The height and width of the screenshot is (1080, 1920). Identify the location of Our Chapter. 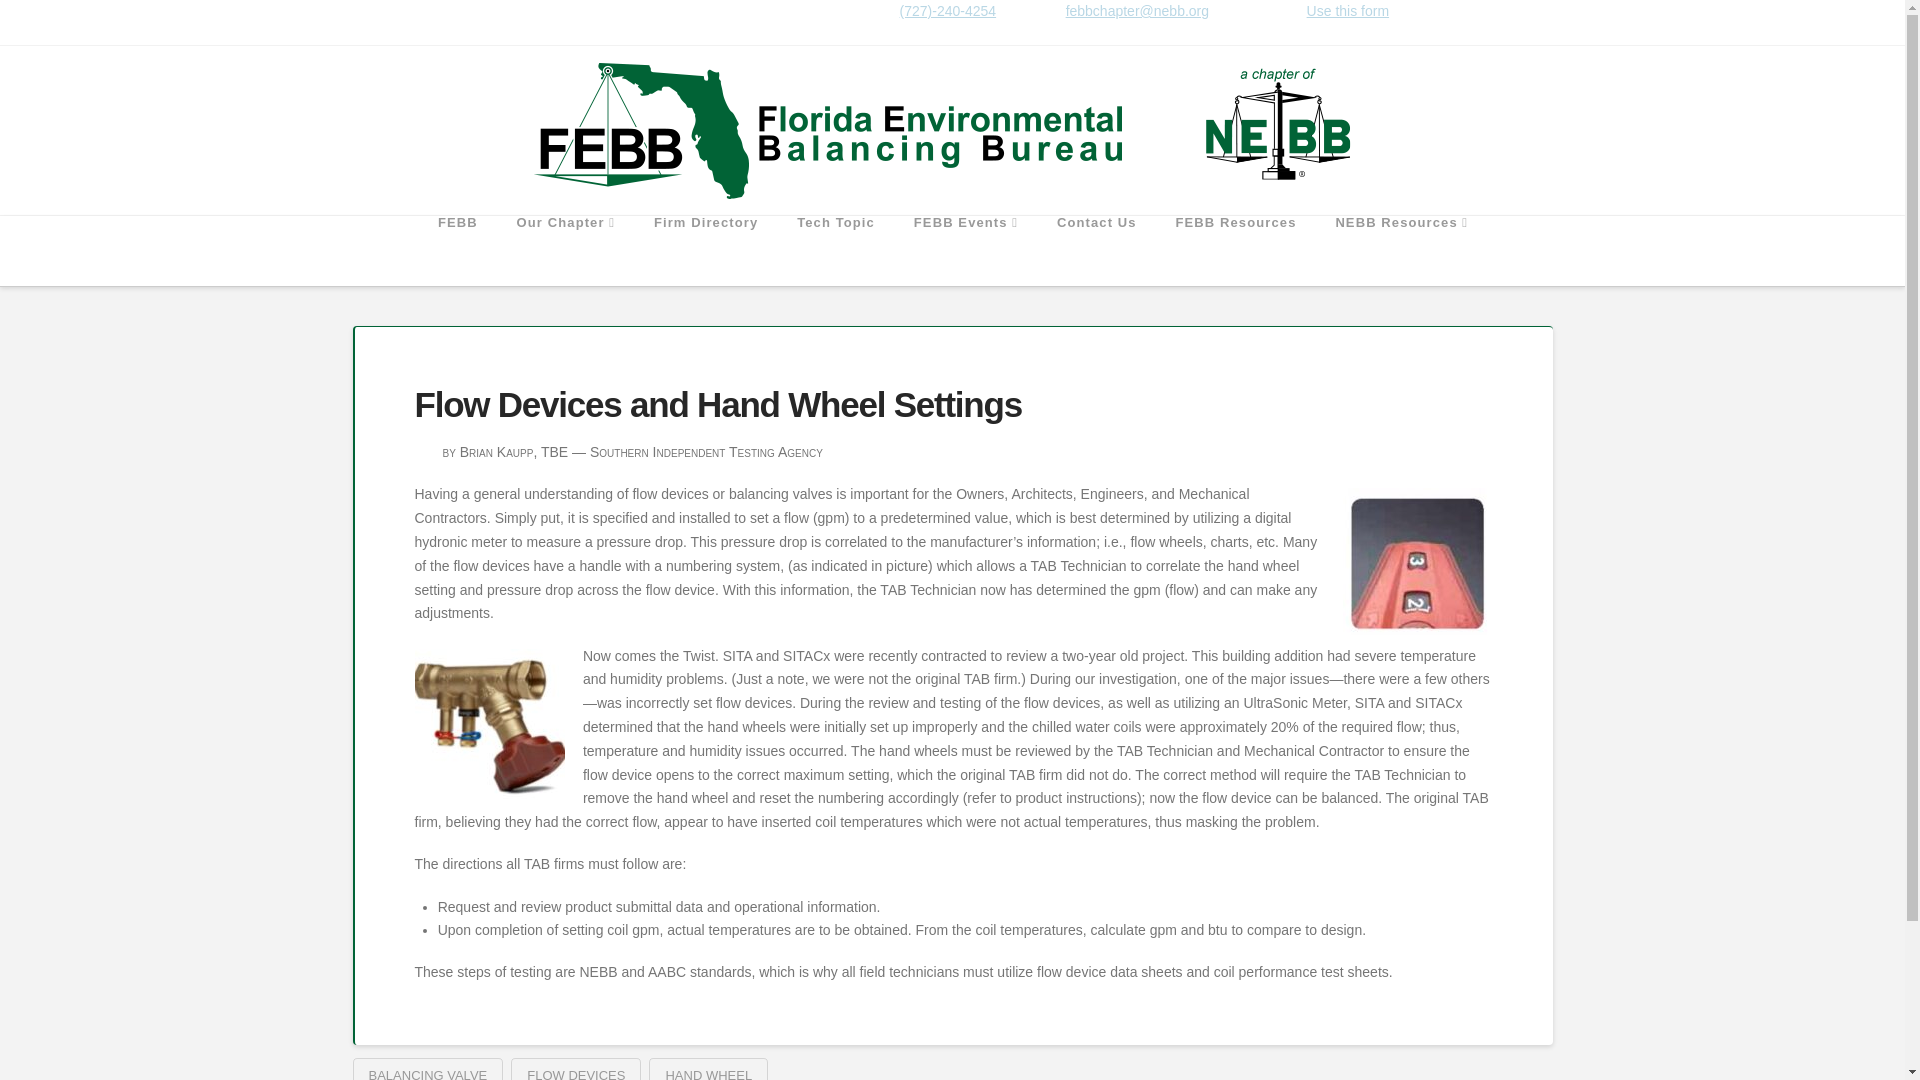
(565, 251).